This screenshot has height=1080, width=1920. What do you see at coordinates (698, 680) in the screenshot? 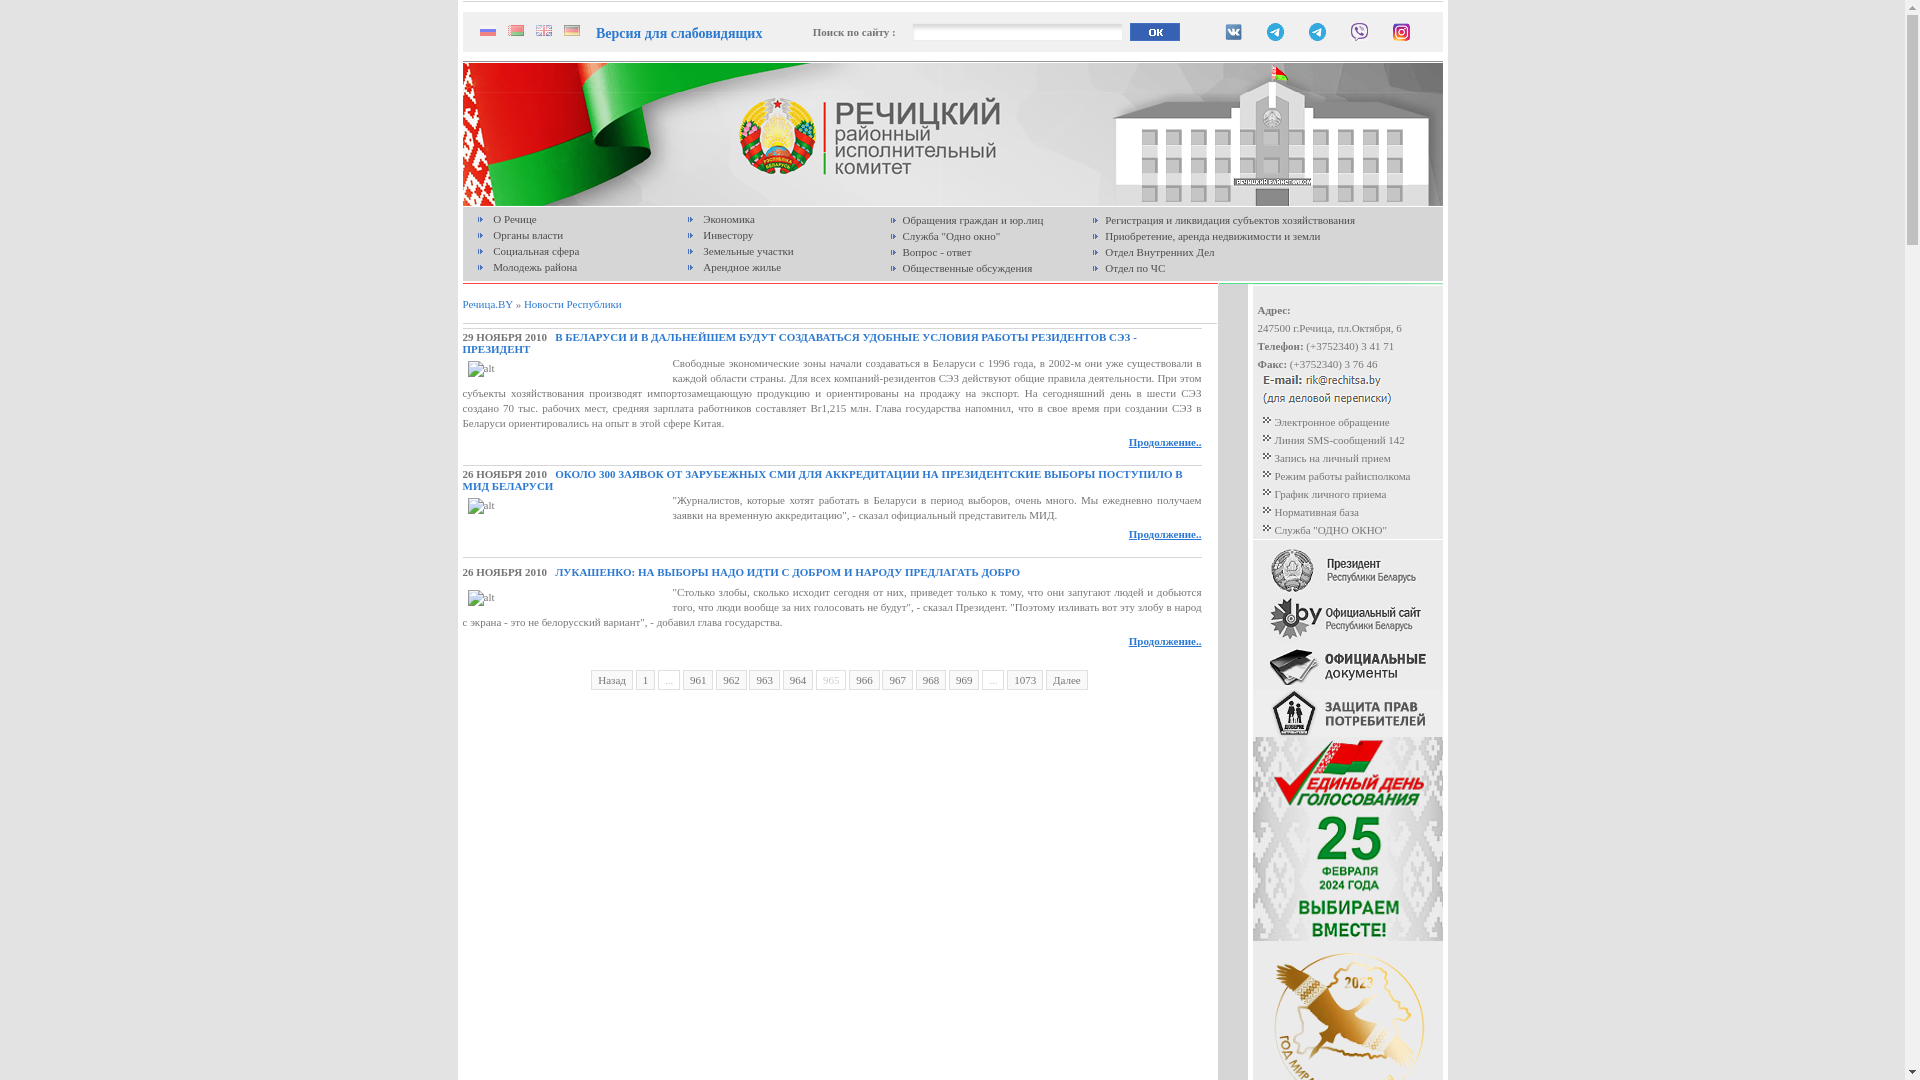
I see `961` at bounding box center [698, 680].